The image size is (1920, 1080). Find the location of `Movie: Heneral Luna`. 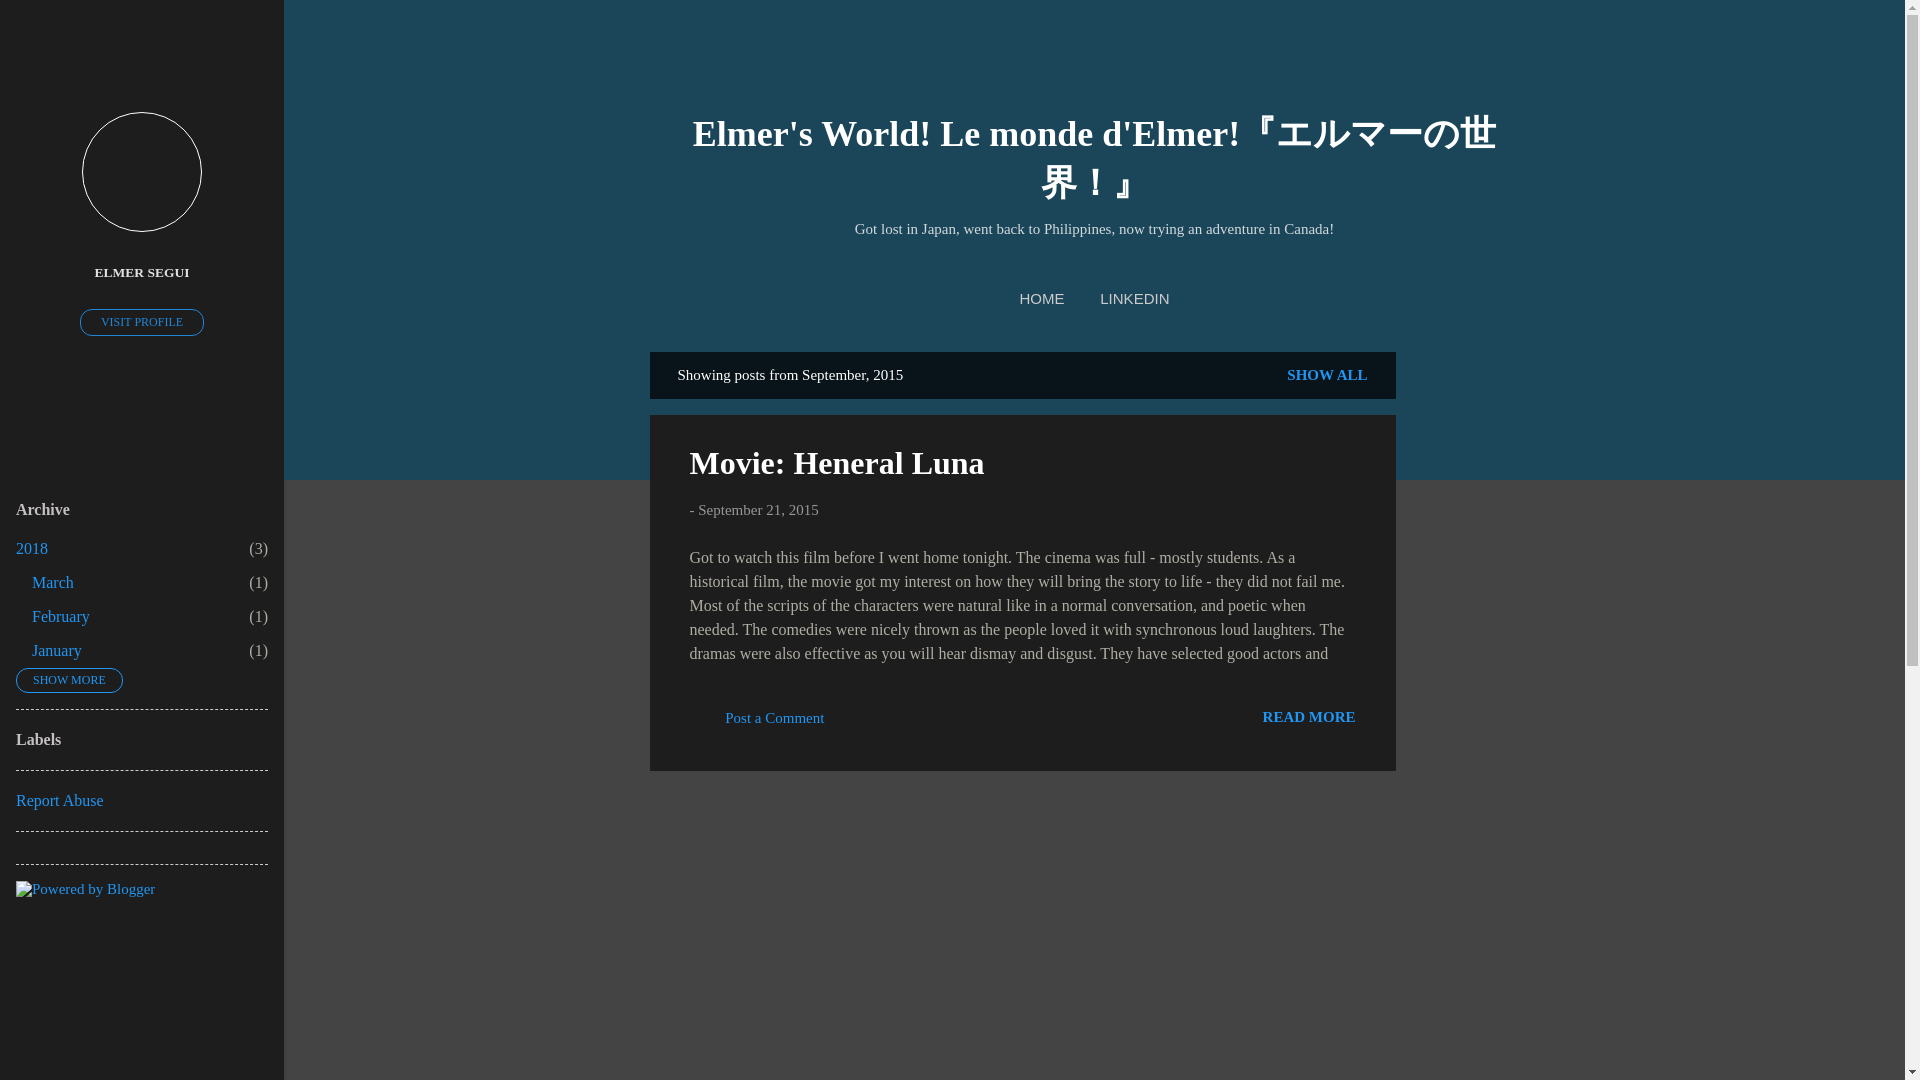

Movie: Heneral Luna is located at coordinates (1134, 298).